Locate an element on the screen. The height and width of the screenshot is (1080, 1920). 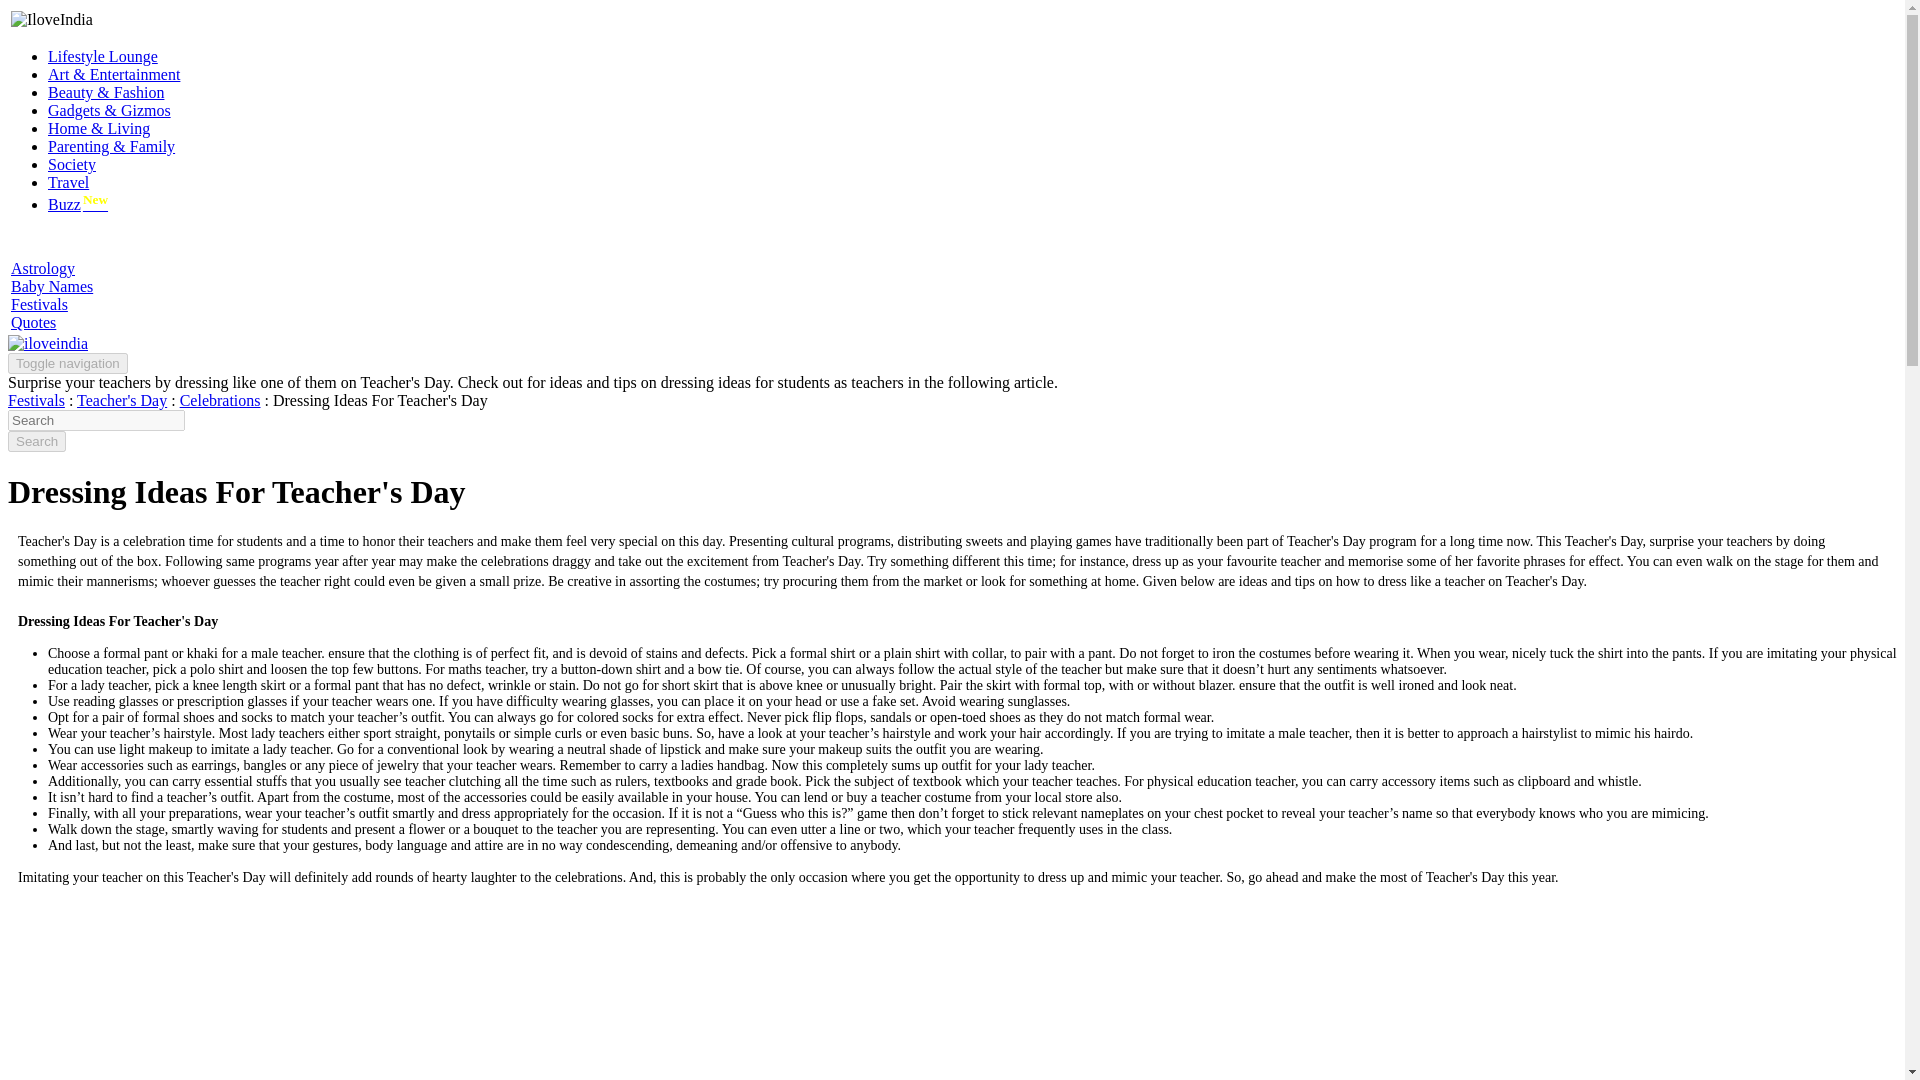
Travel is located at coordinates (68, 182).